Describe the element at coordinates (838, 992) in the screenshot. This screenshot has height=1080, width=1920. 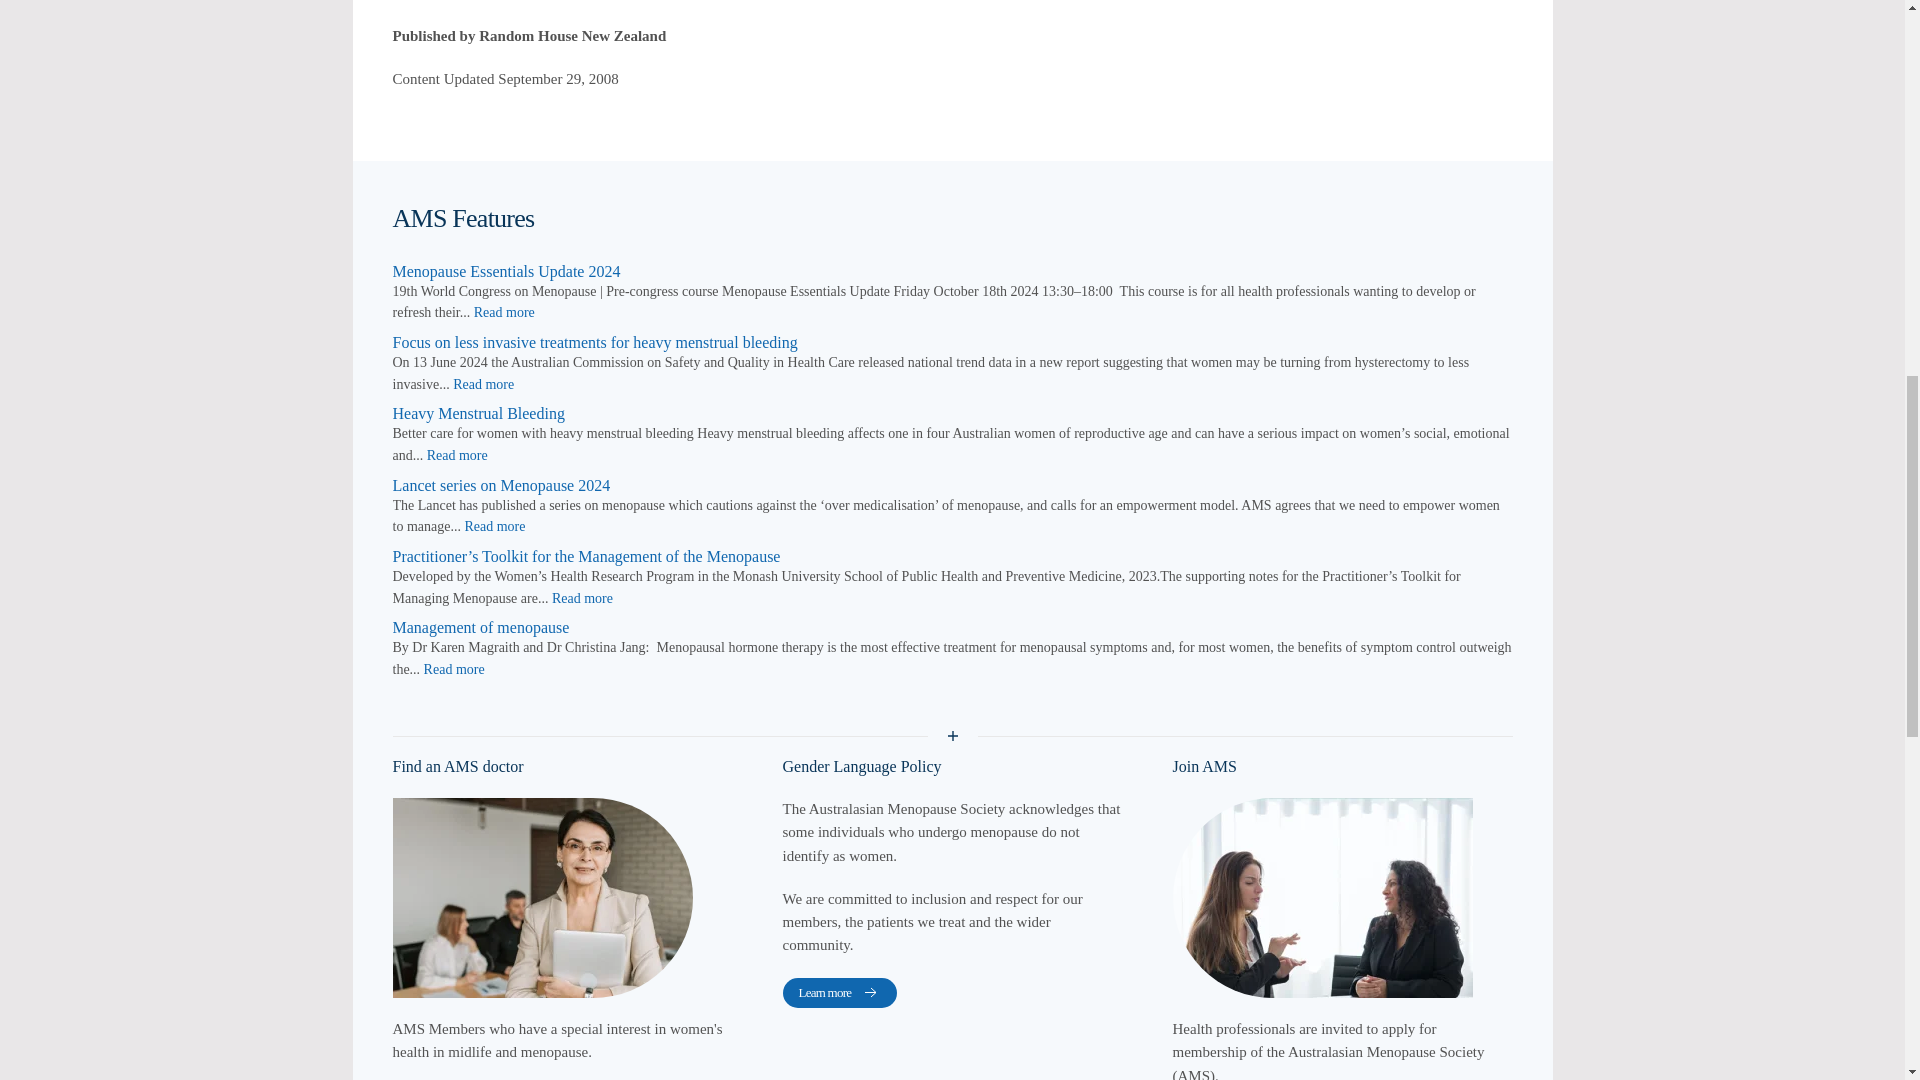
I see `Learn more` at that location.